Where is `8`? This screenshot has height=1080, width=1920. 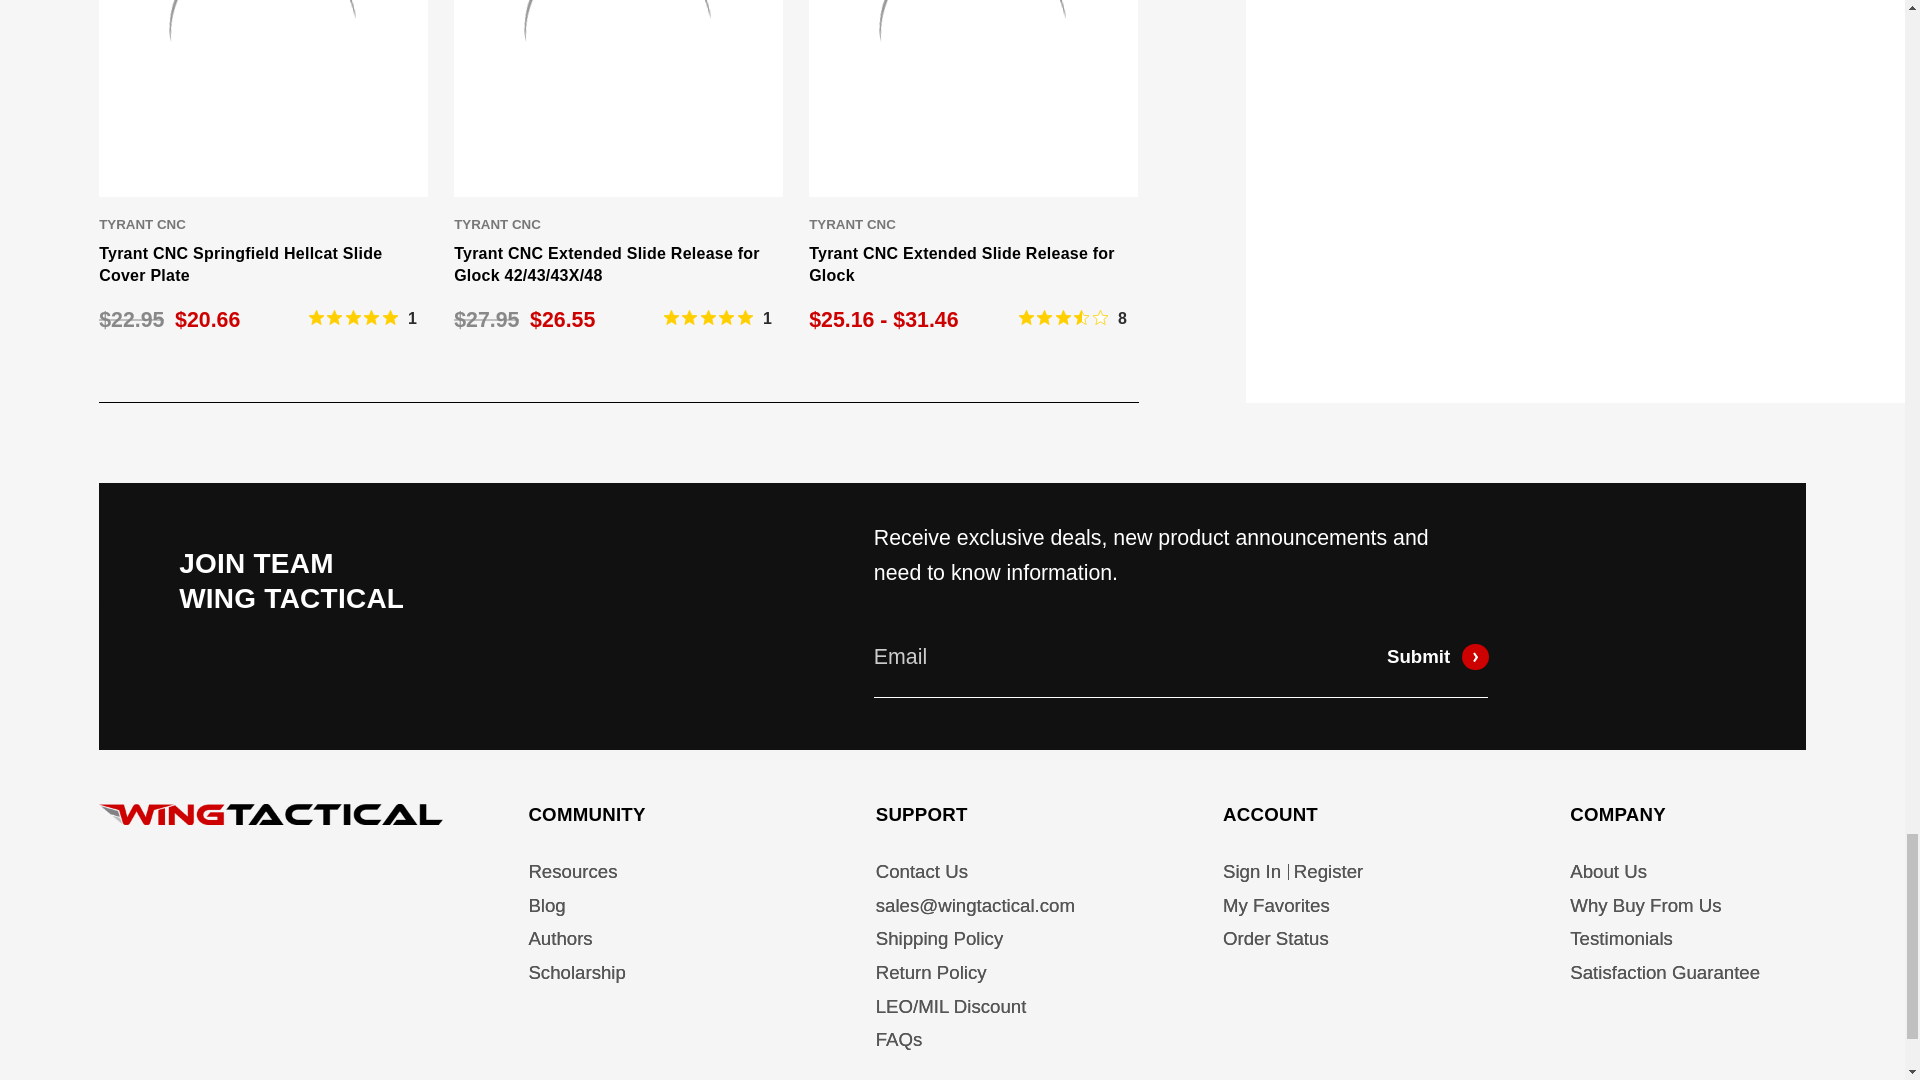 8 is located at coordinates (1073, 318).